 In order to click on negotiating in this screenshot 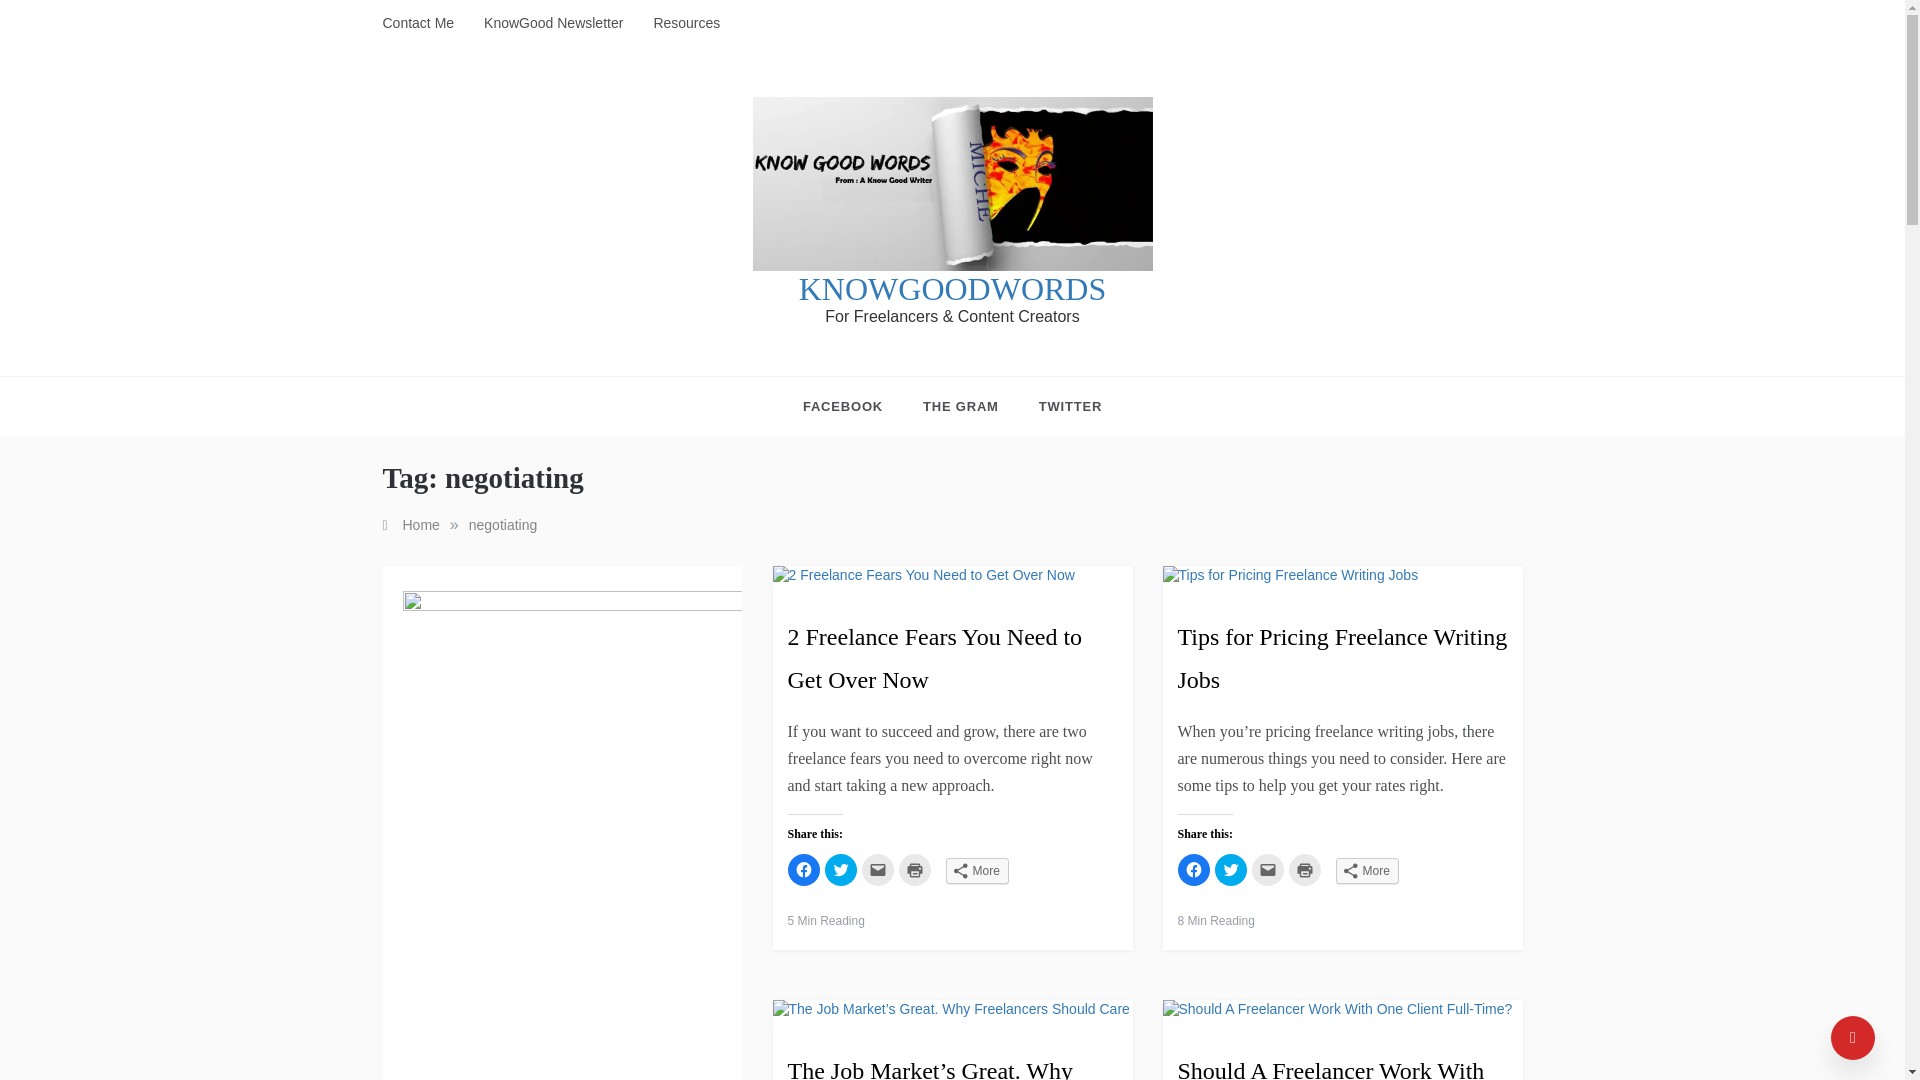, I will do `click(502, 525)`.